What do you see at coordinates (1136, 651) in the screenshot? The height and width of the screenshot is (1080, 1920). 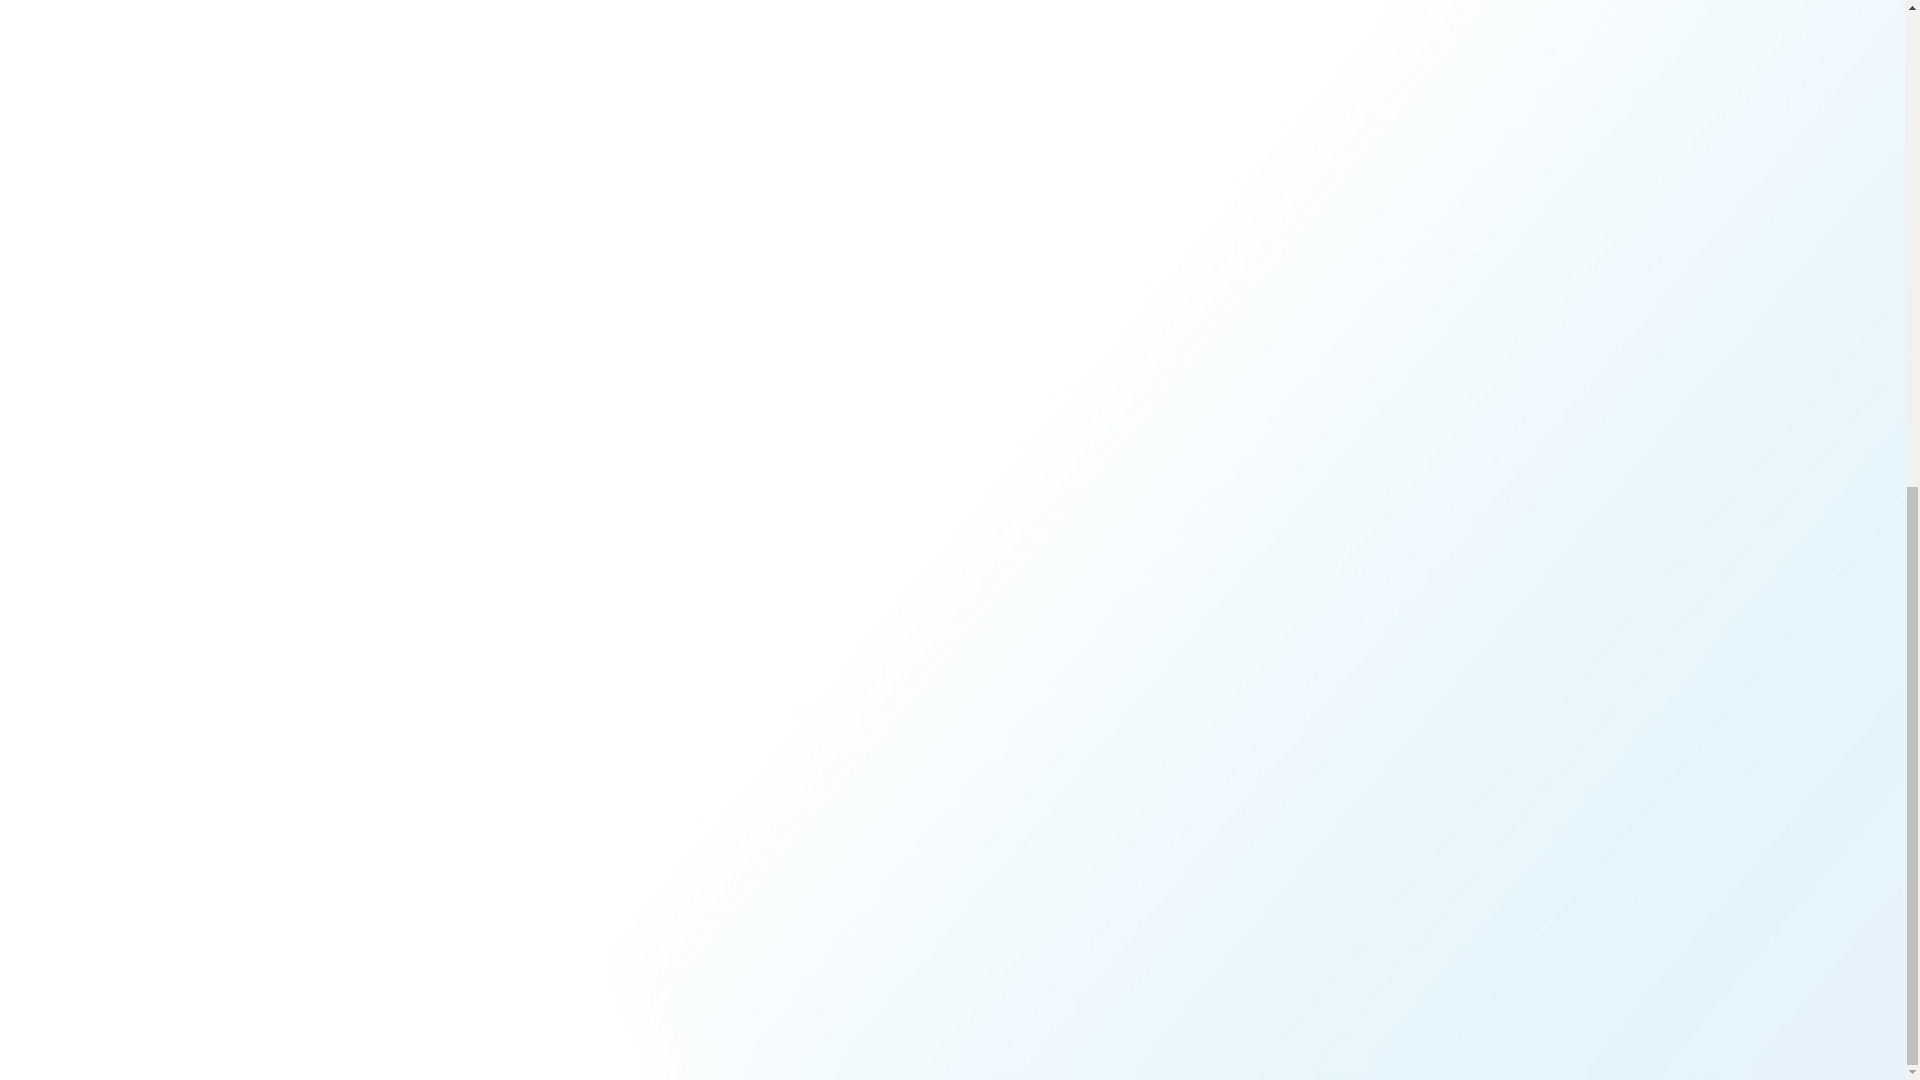 I see `Newsroom` at bounding box center [1136, 651].